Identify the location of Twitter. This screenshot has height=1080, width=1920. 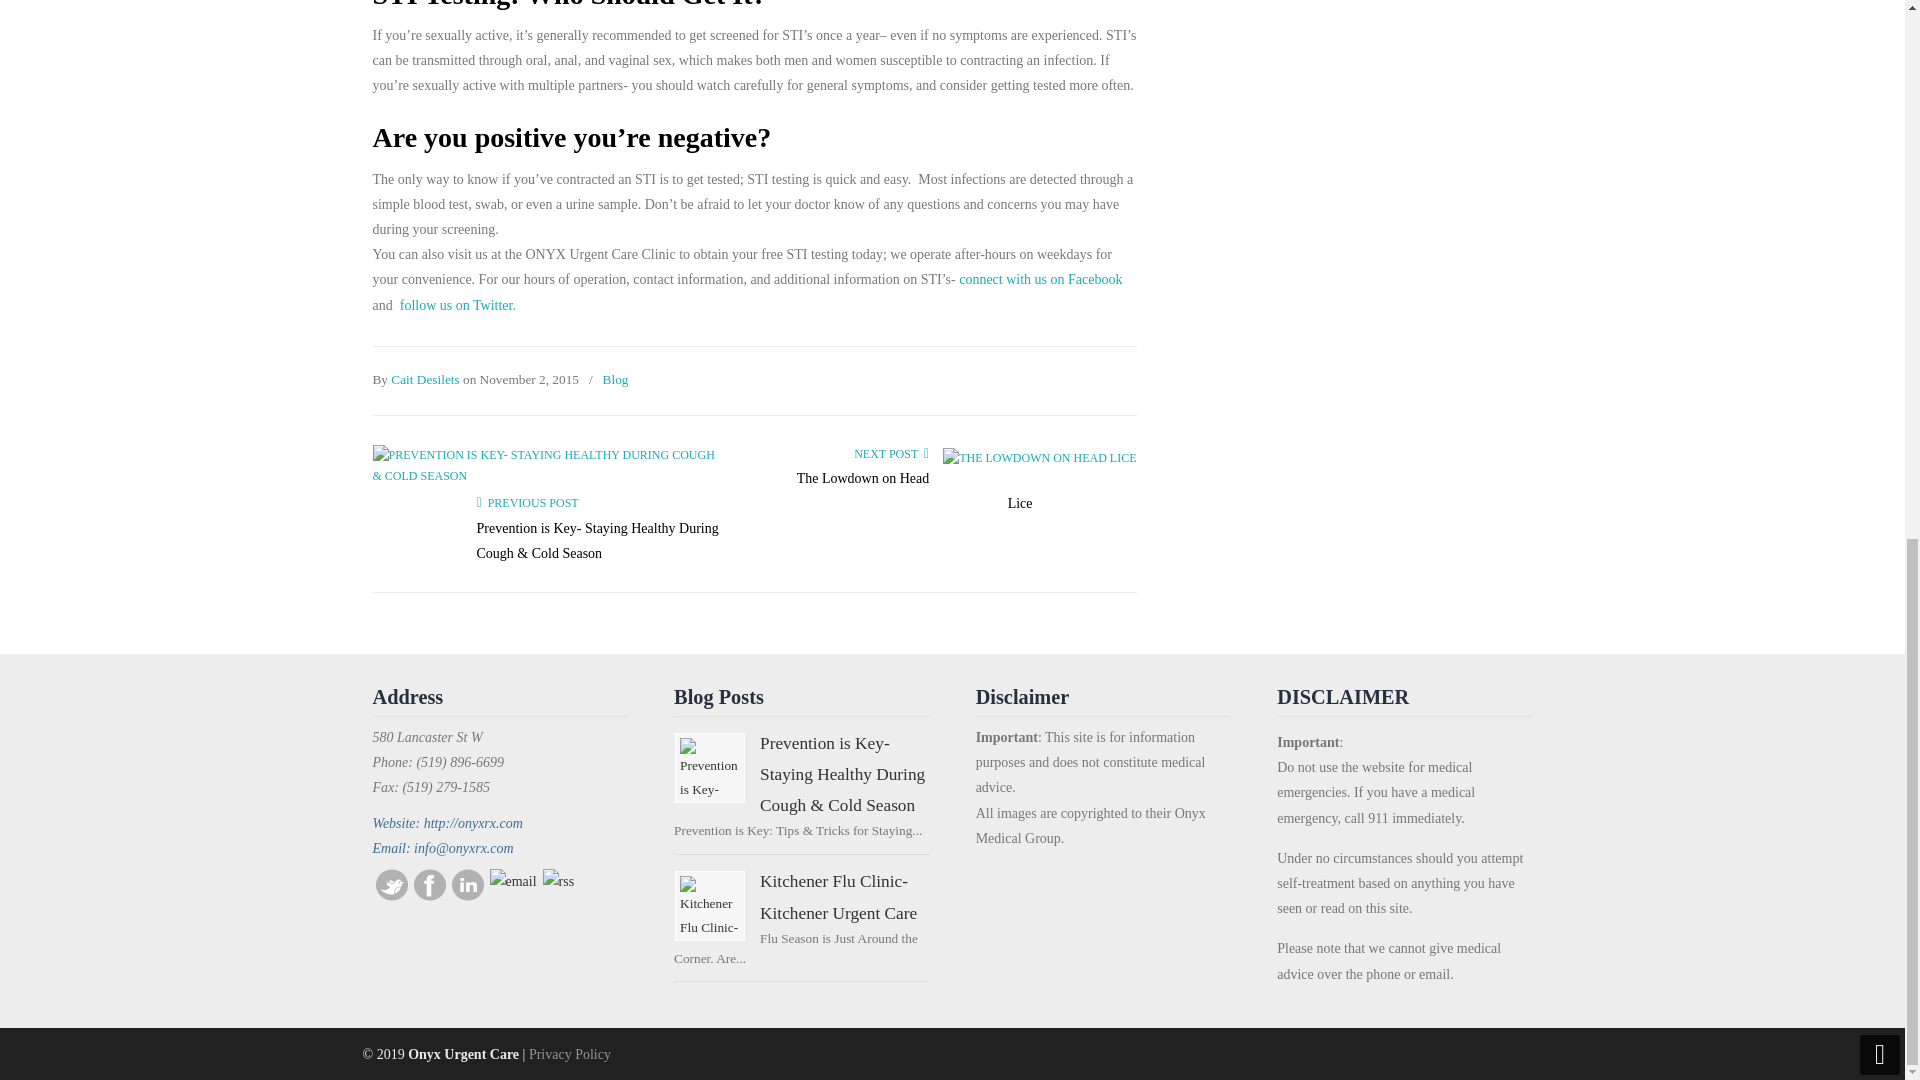
(392, 896).